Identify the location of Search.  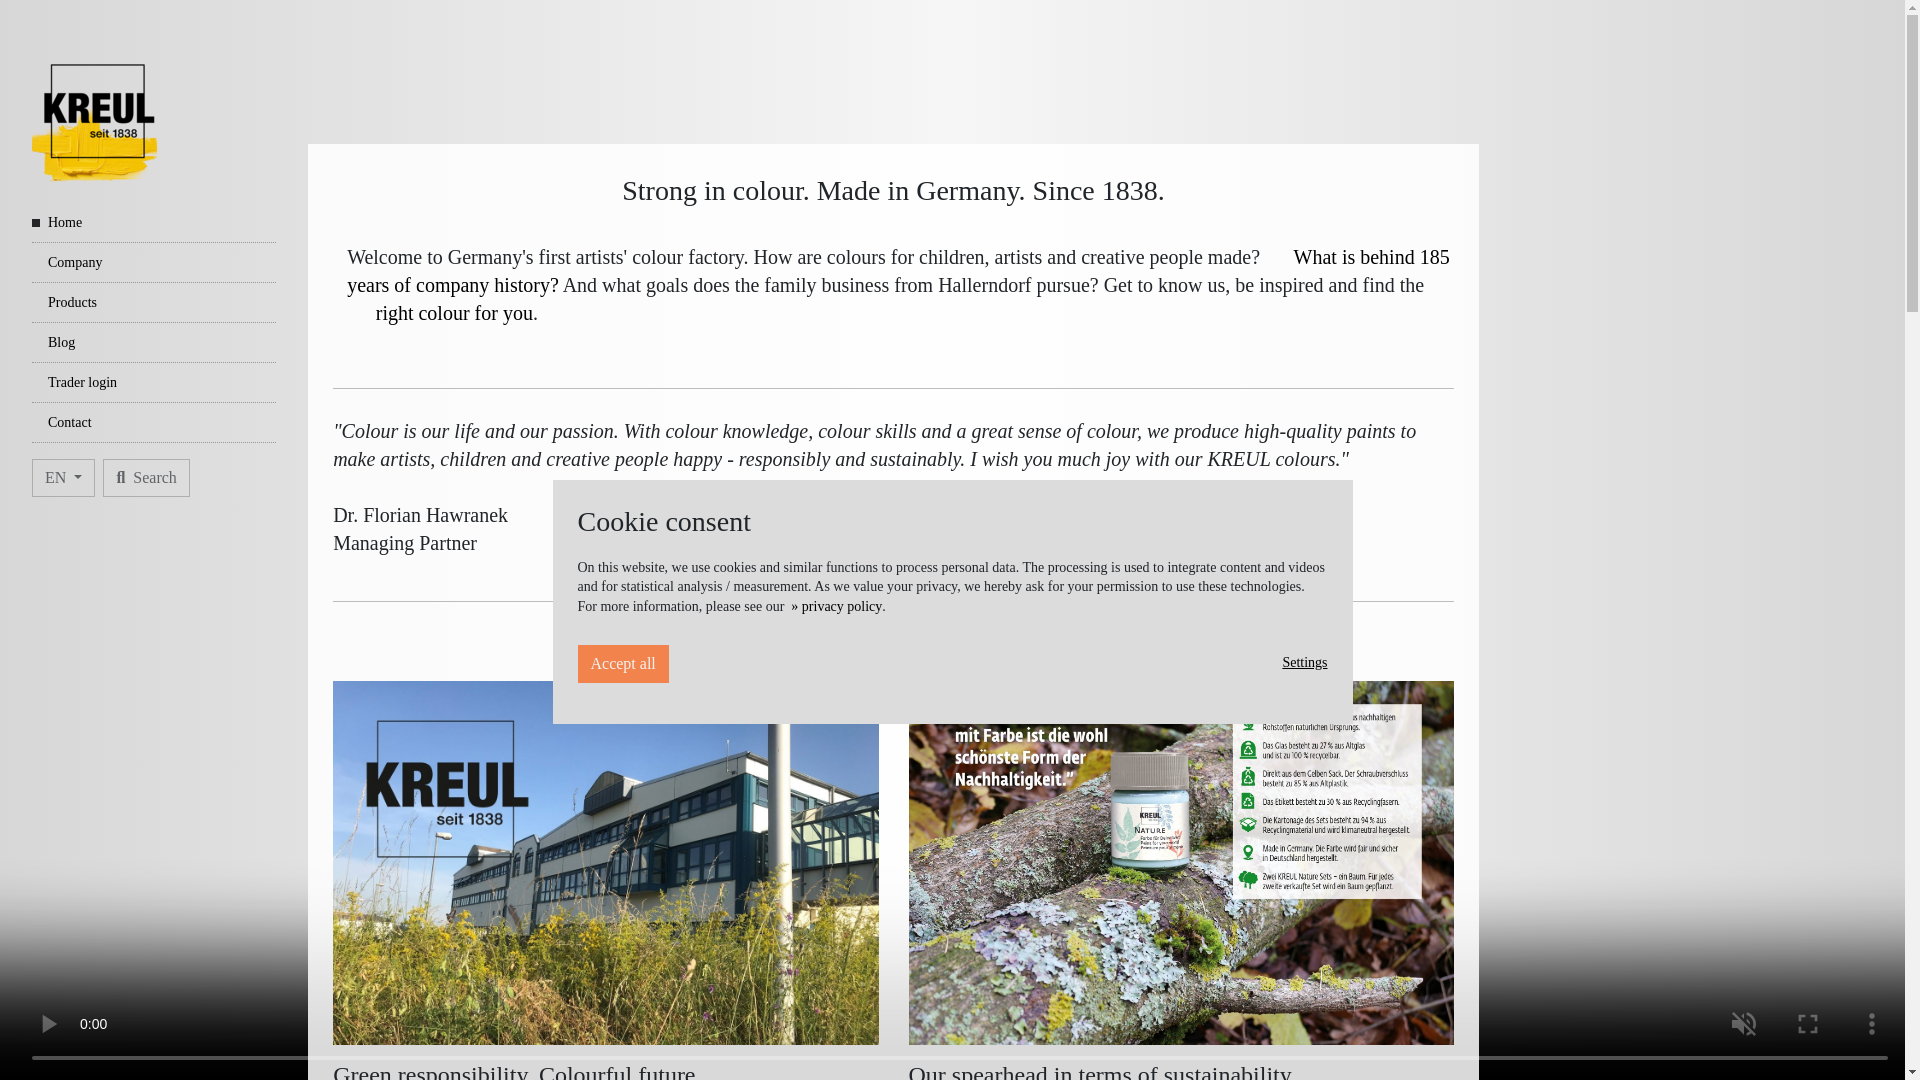
(146, 478).